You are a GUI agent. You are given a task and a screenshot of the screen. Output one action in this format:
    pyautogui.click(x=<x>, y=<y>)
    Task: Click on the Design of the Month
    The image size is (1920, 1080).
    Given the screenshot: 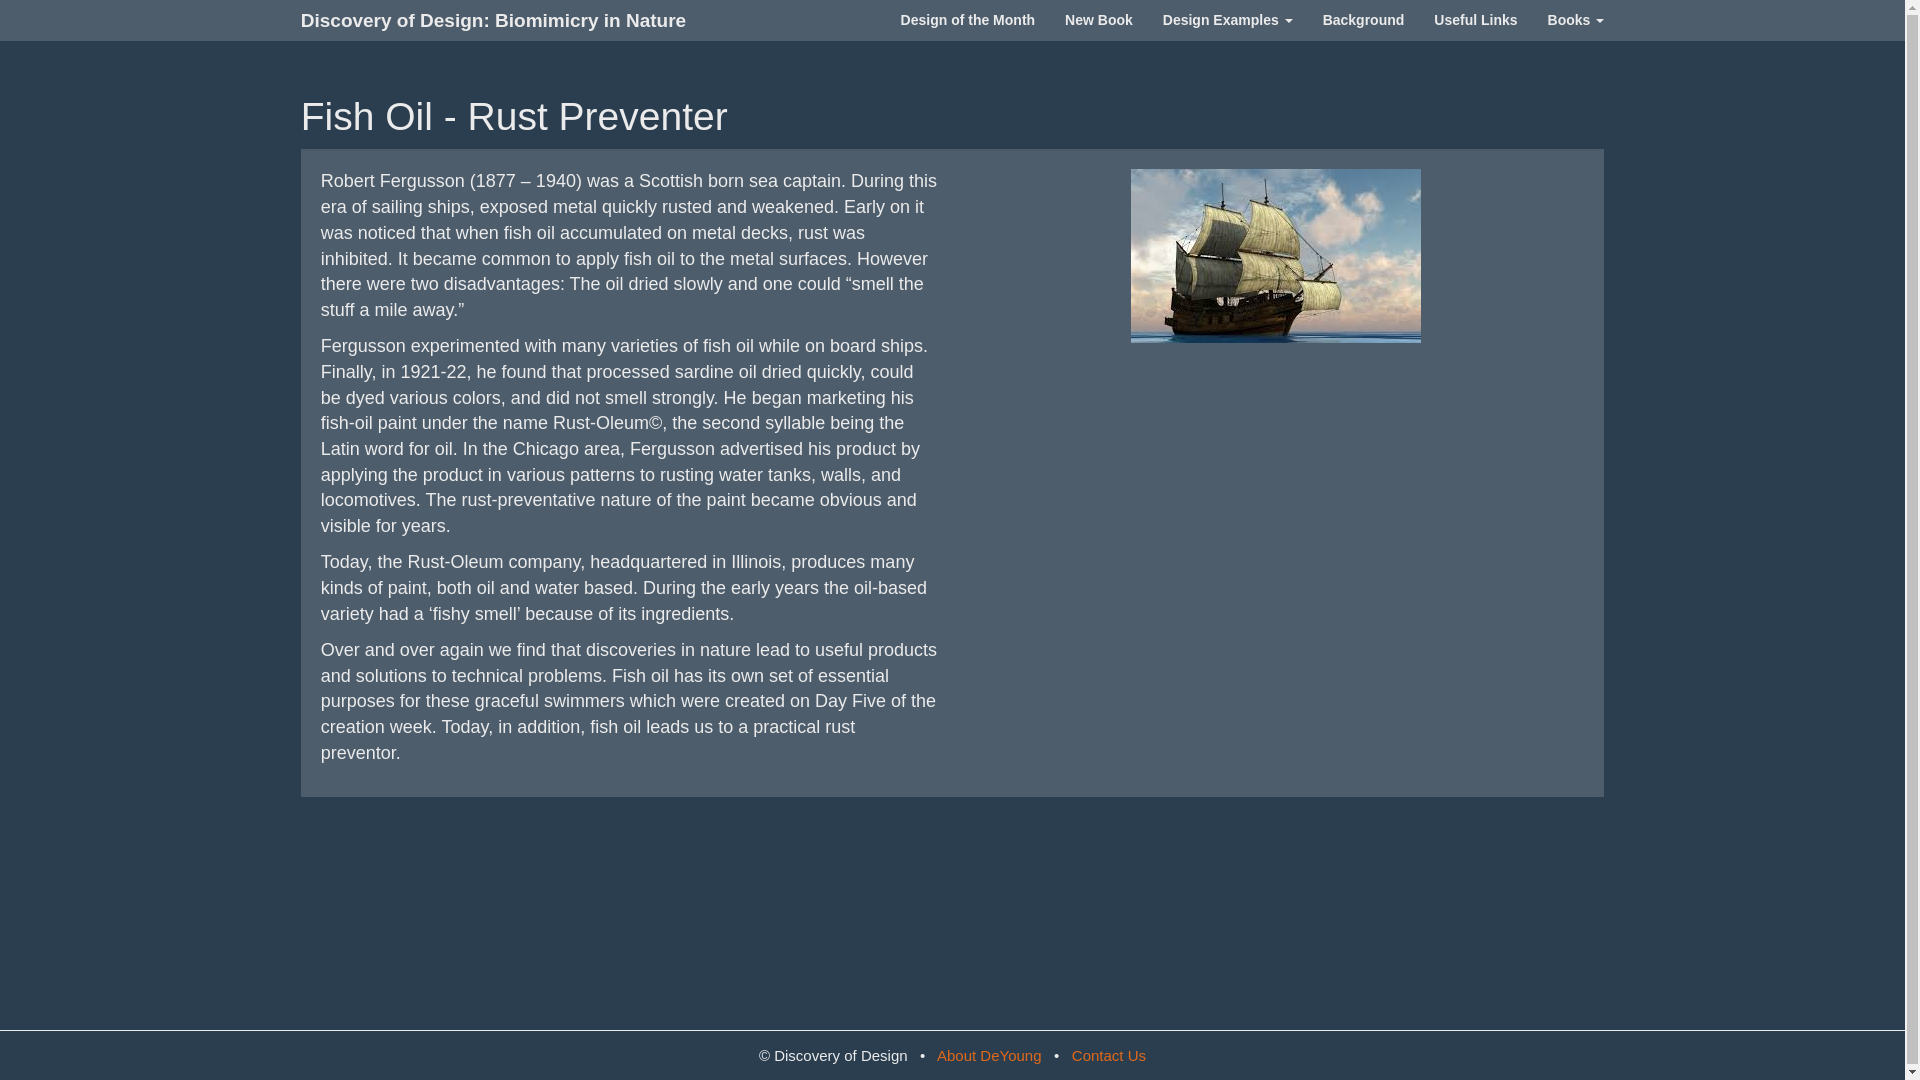 What is the action you would take?
    pyautogui.click(x=968, y=20)
    